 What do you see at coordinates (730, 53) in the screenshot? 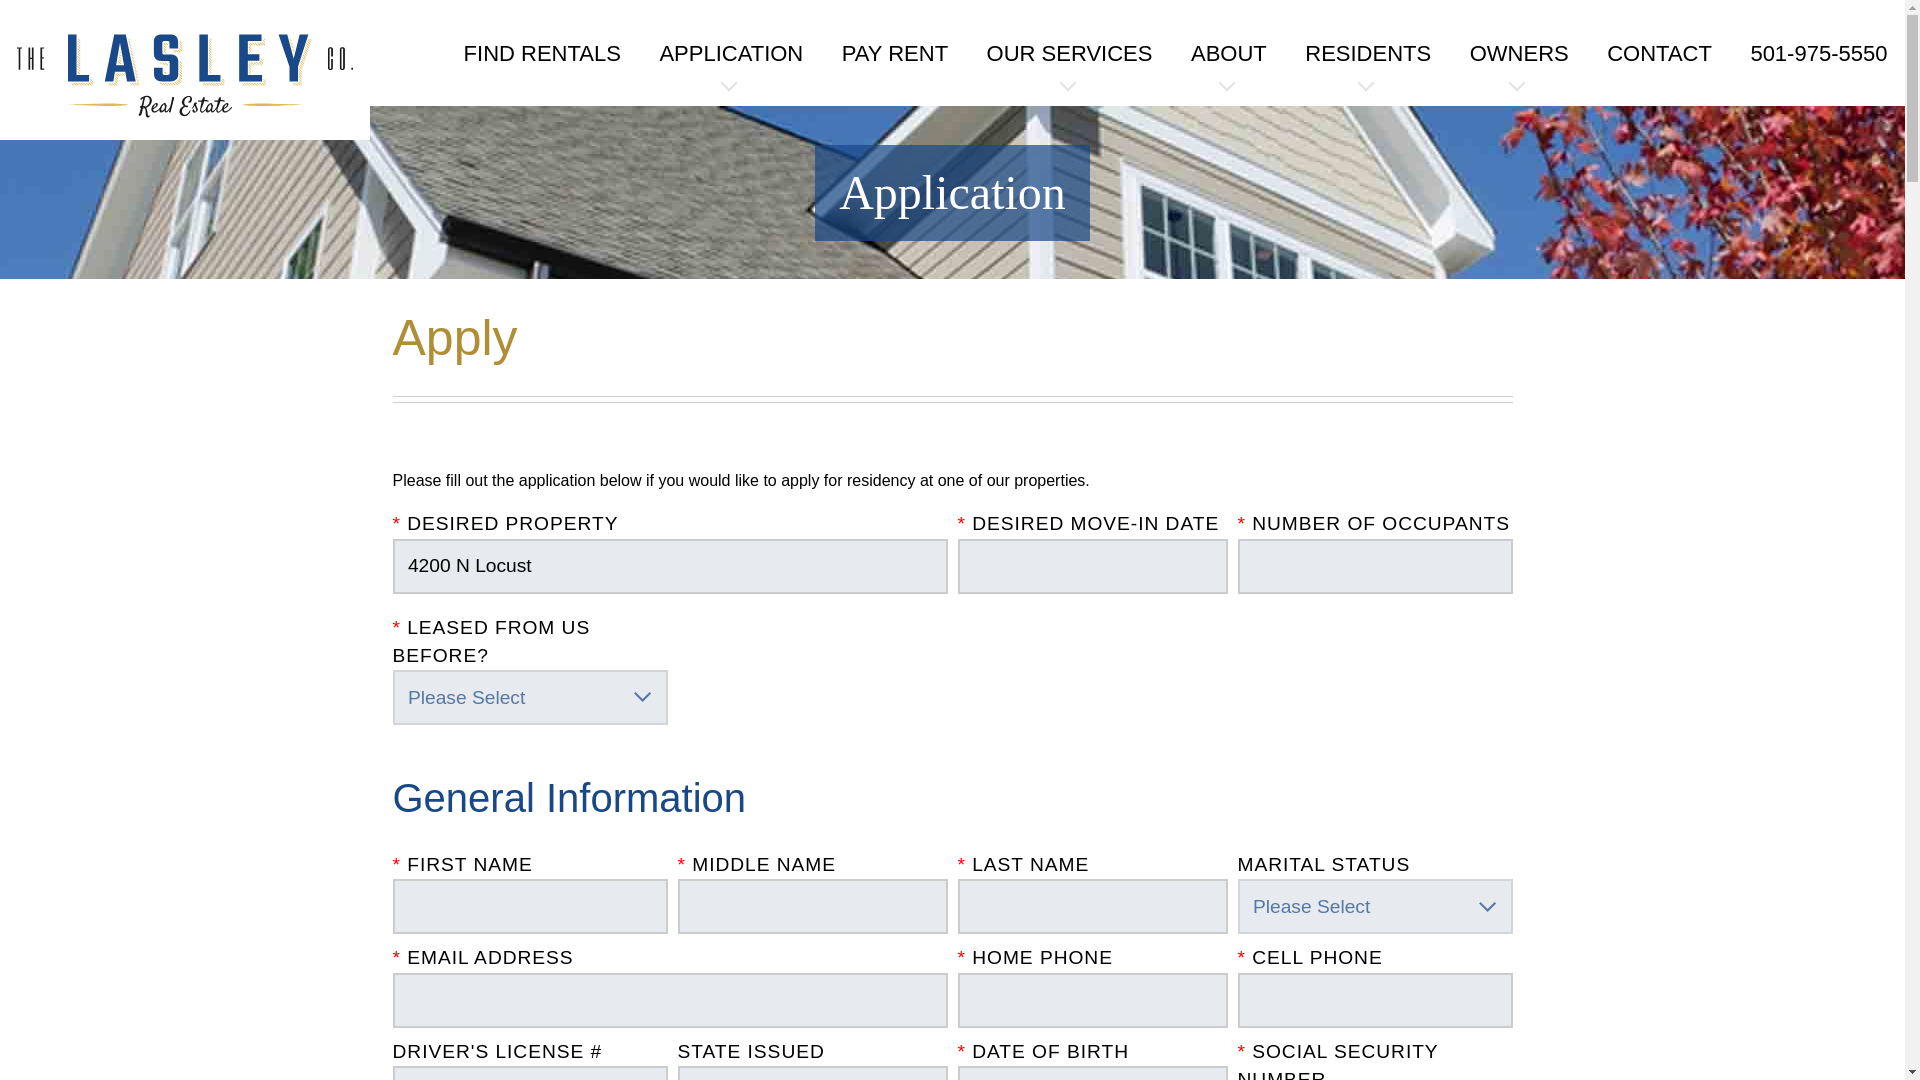
I see `APPLICATION` at bounding box center [730, 53].